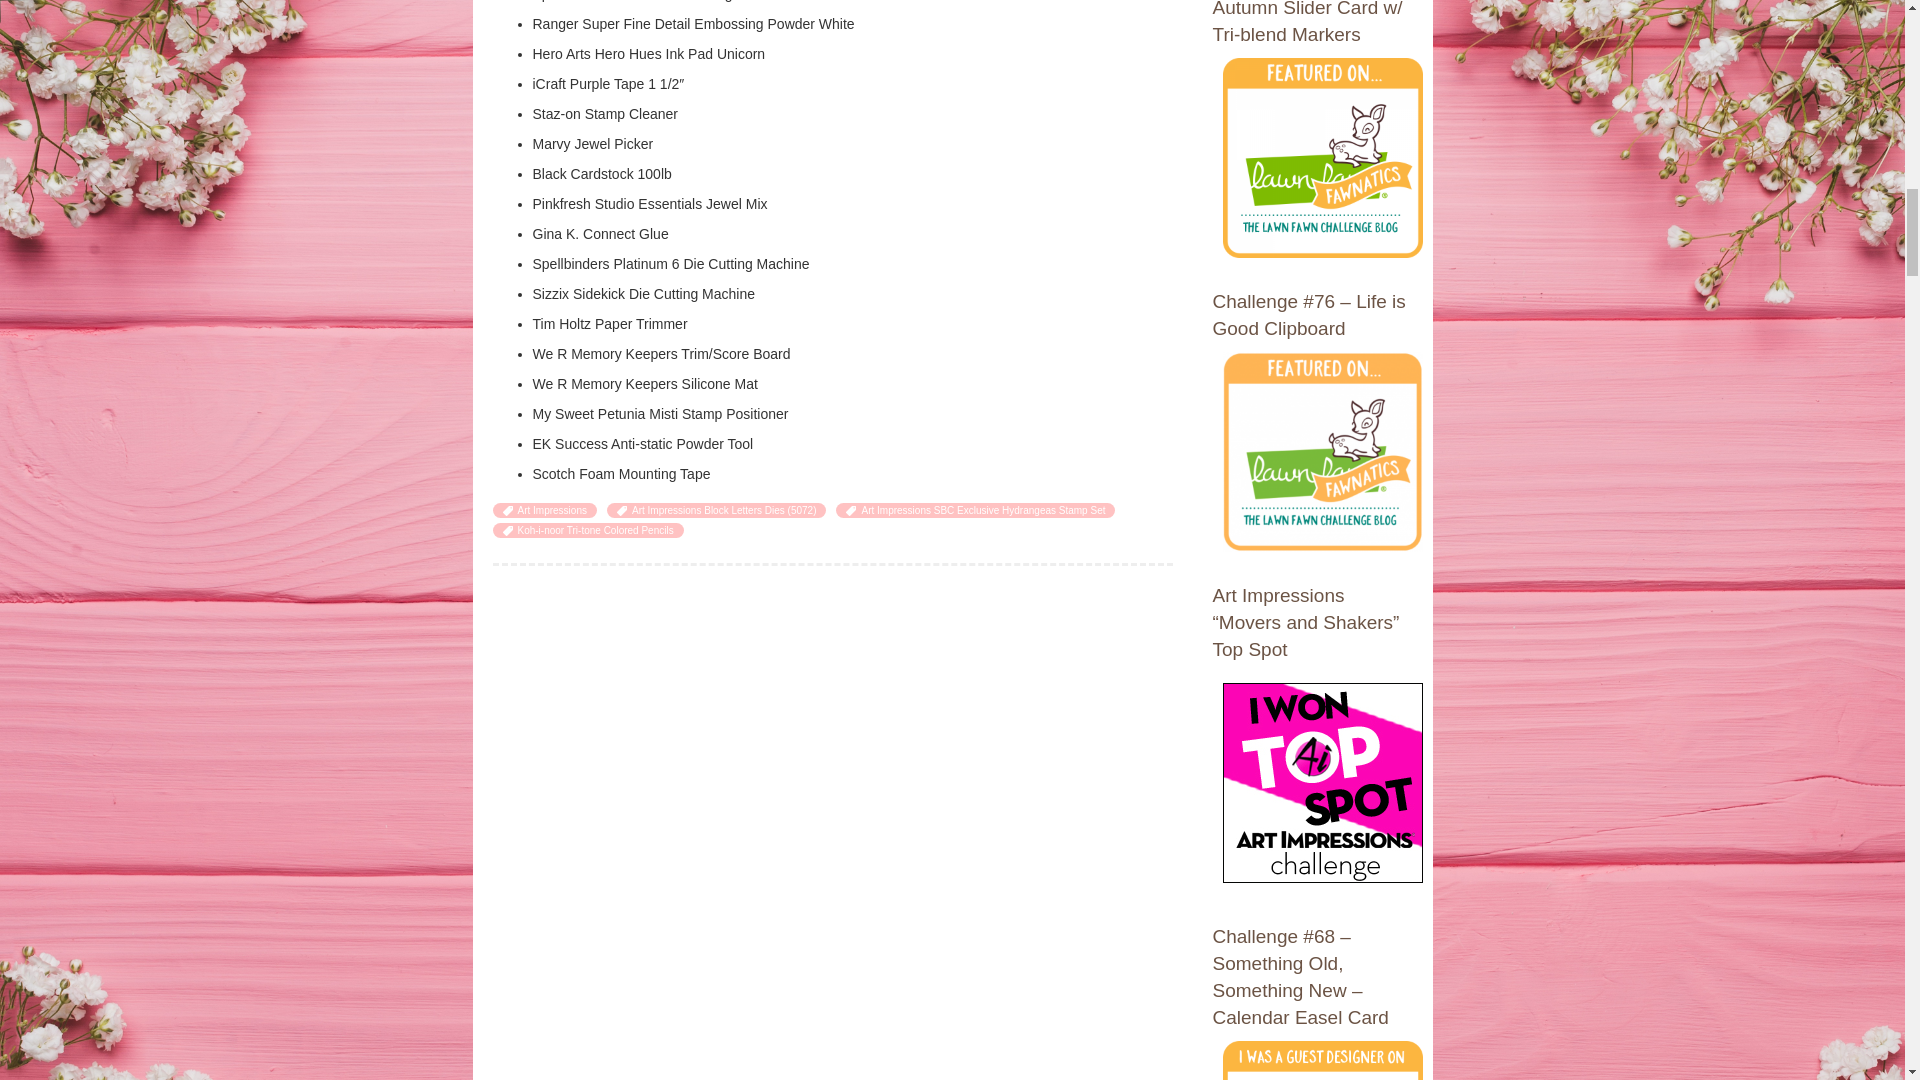 This screenshot has width=1920, height=1080. Describe the element at coordinates (982, 510) in the screenshot. I see `Art Impressions SBC Exclusive Hydrangeas Stamp Set` at that location.